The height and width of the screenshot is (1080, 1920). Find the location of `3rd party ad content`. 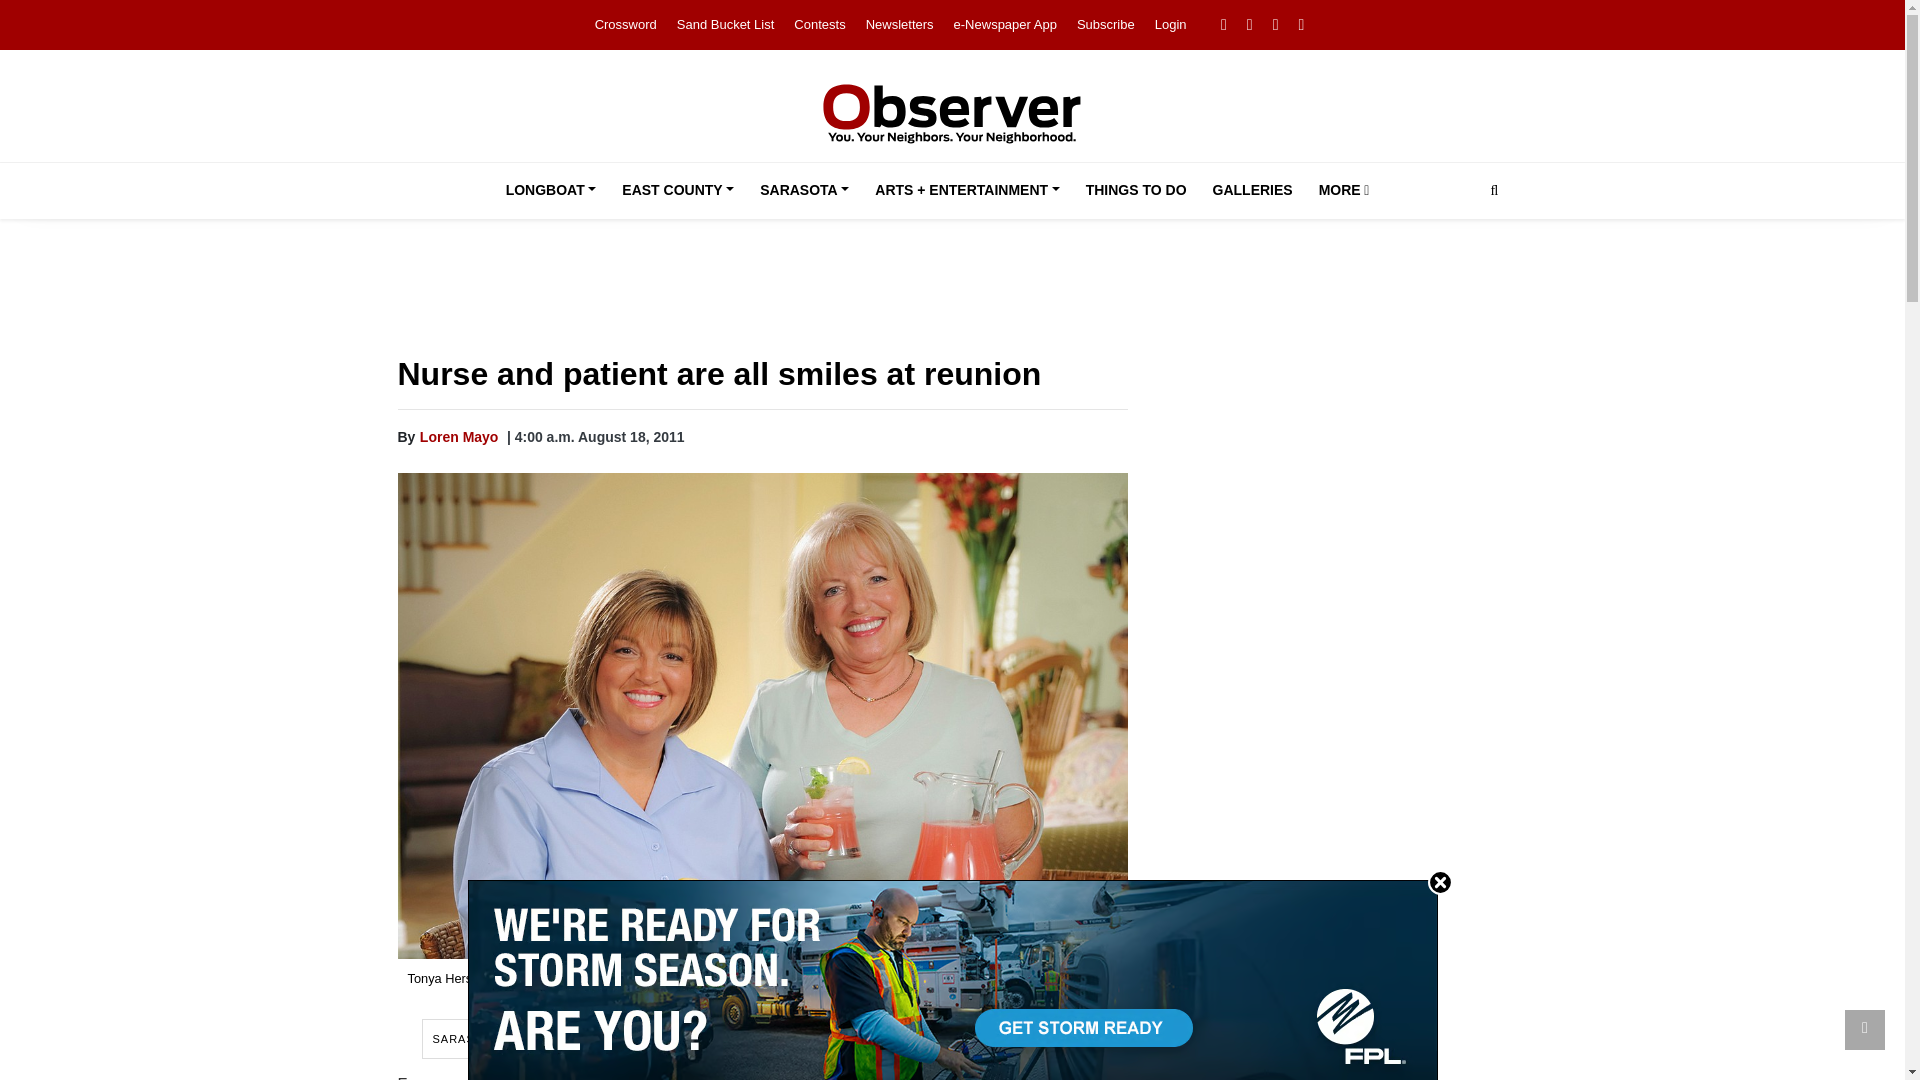

3rd party ad content is located at coordinates (953, 292).